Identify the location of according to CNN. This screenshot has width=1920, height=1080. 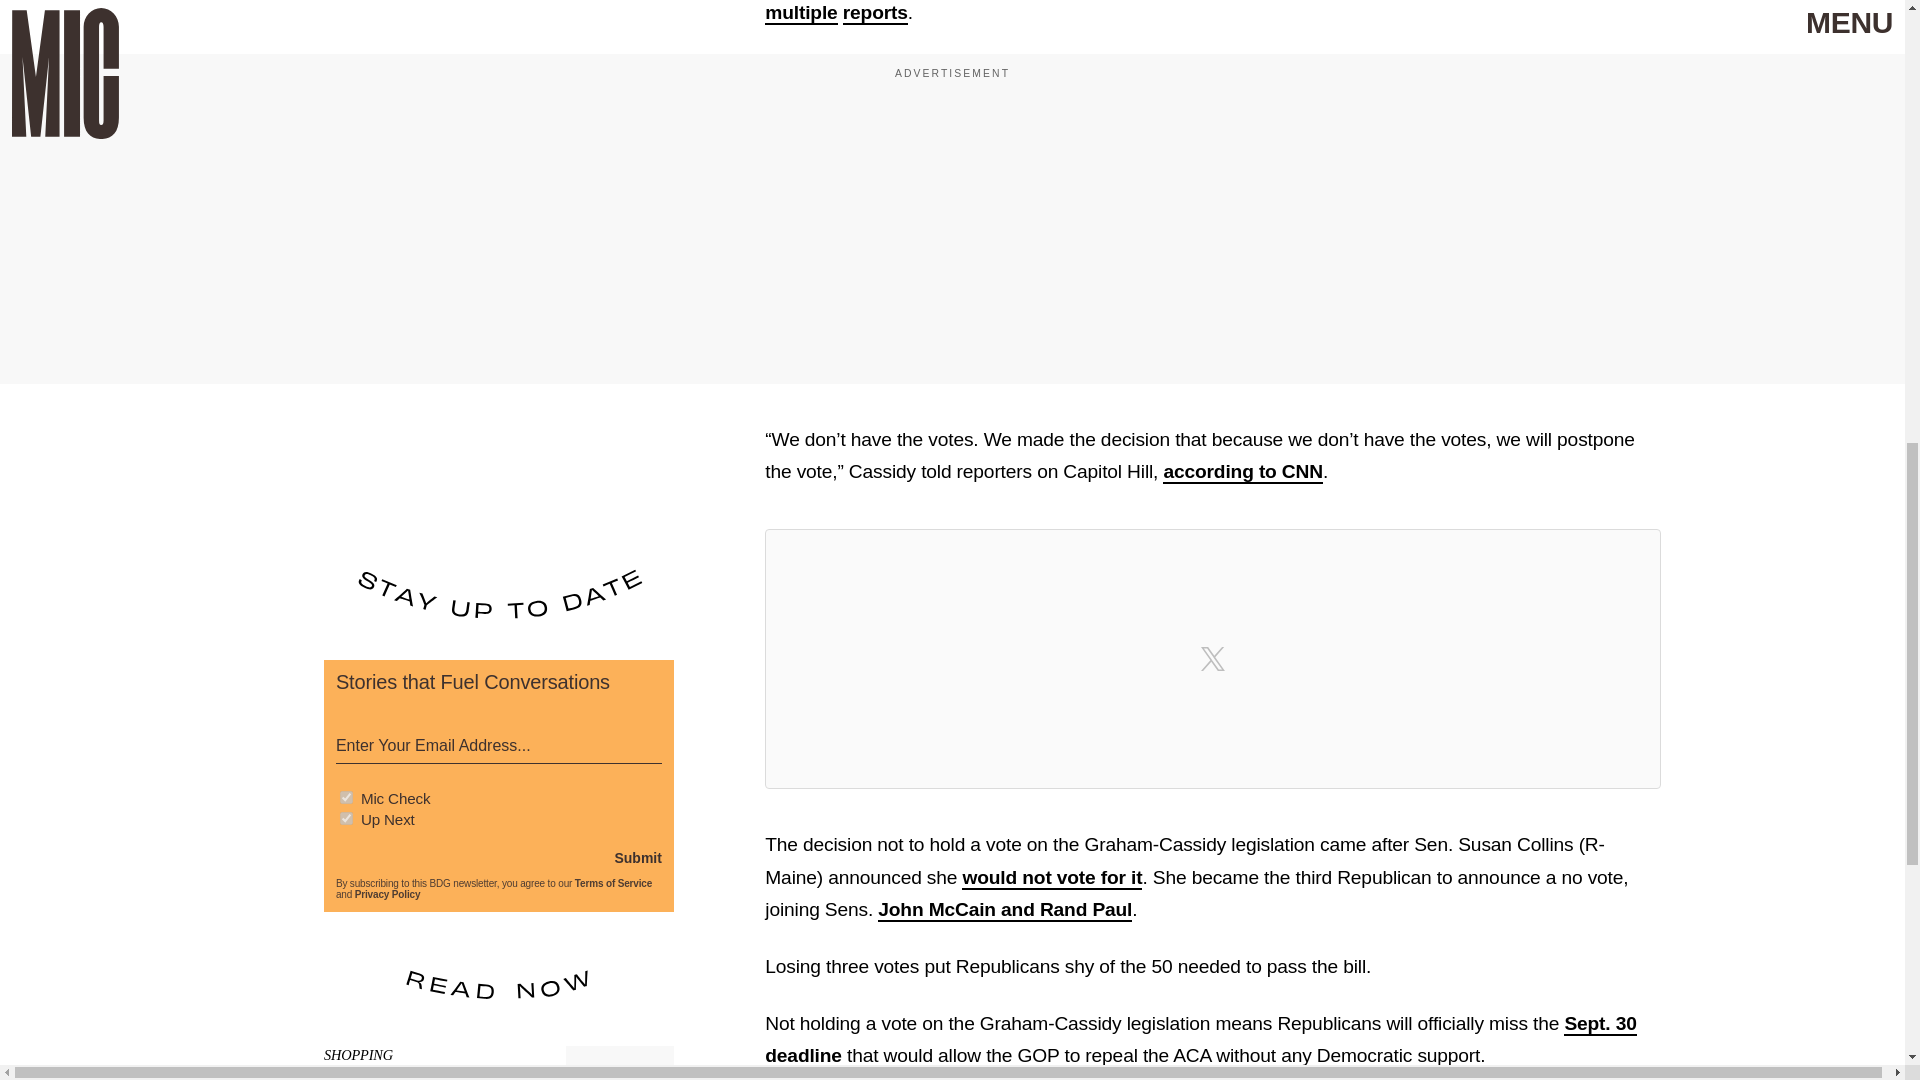
(1242, 472).